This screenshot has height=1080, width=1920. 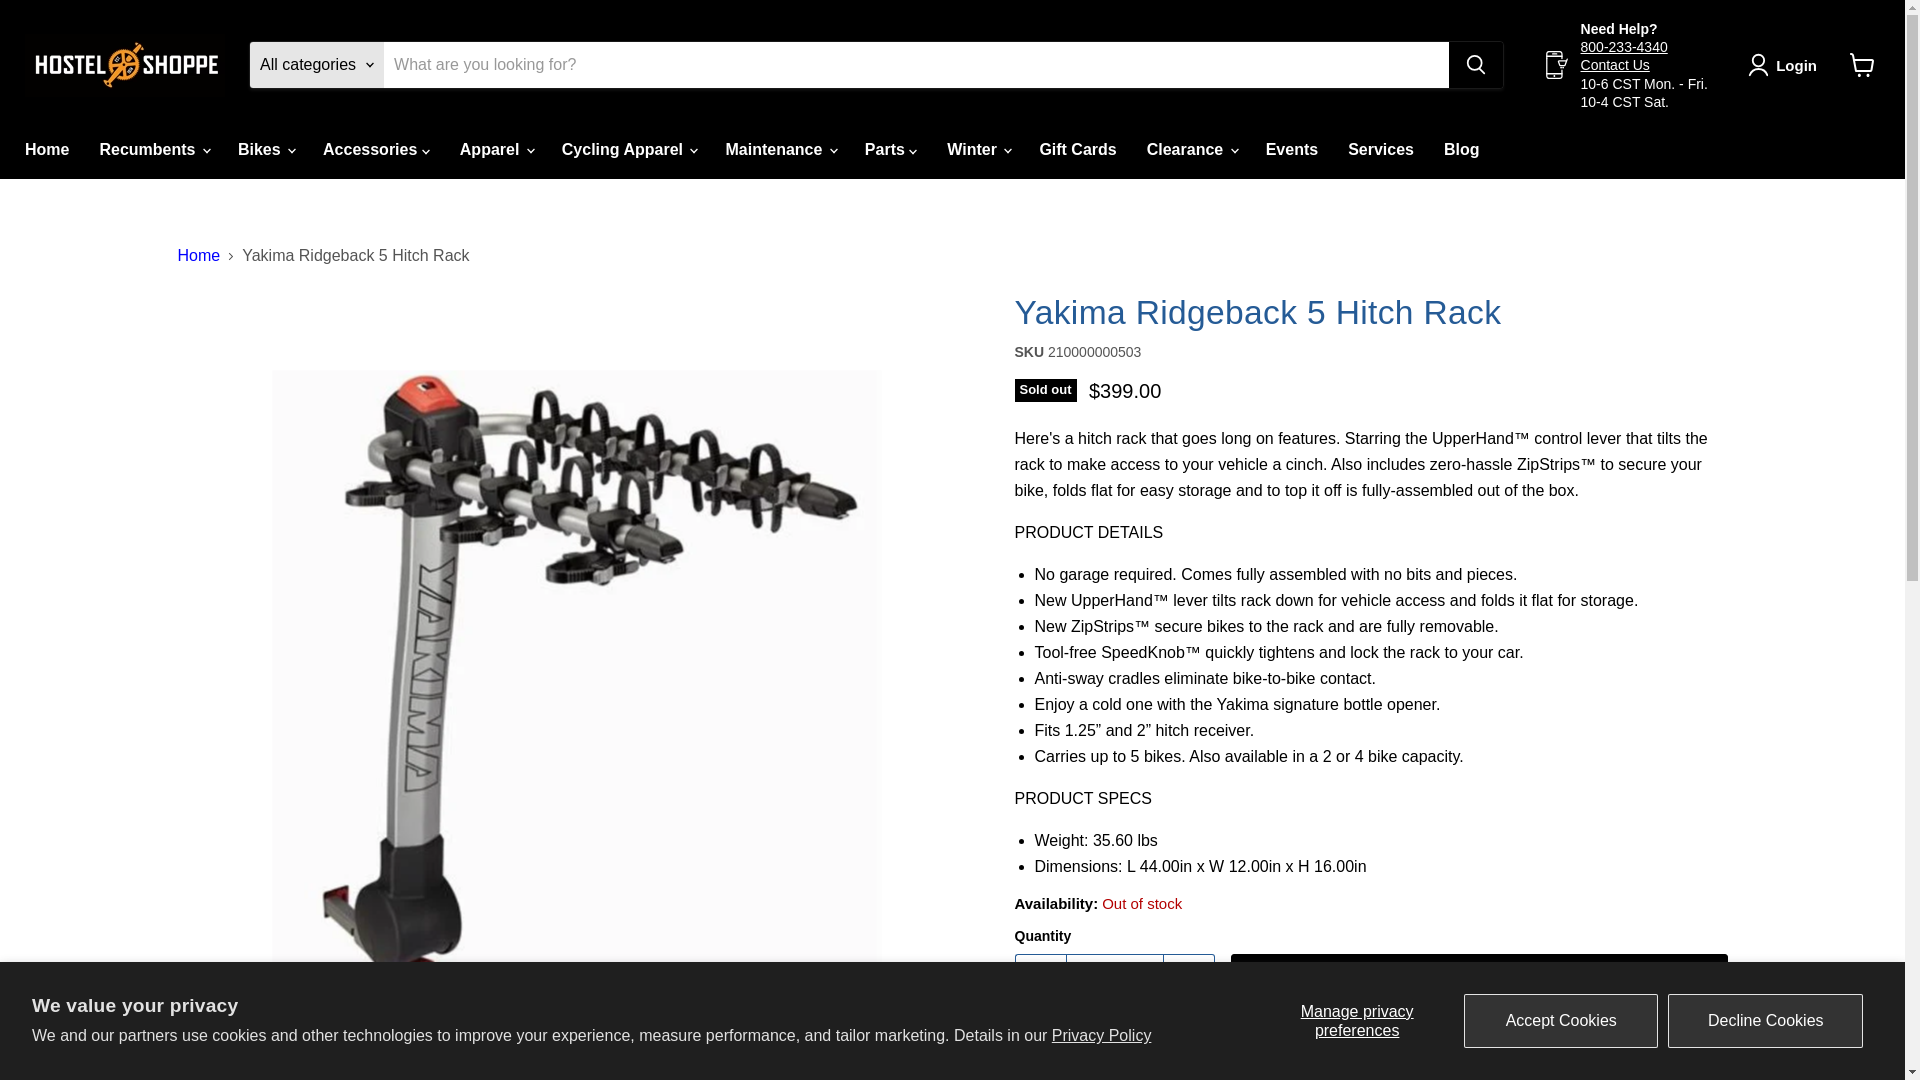 What do you see at coordinates (1560, 1020) in the screenshot?
I see `Accept Cookies` at bounding box center [1560, 1020].